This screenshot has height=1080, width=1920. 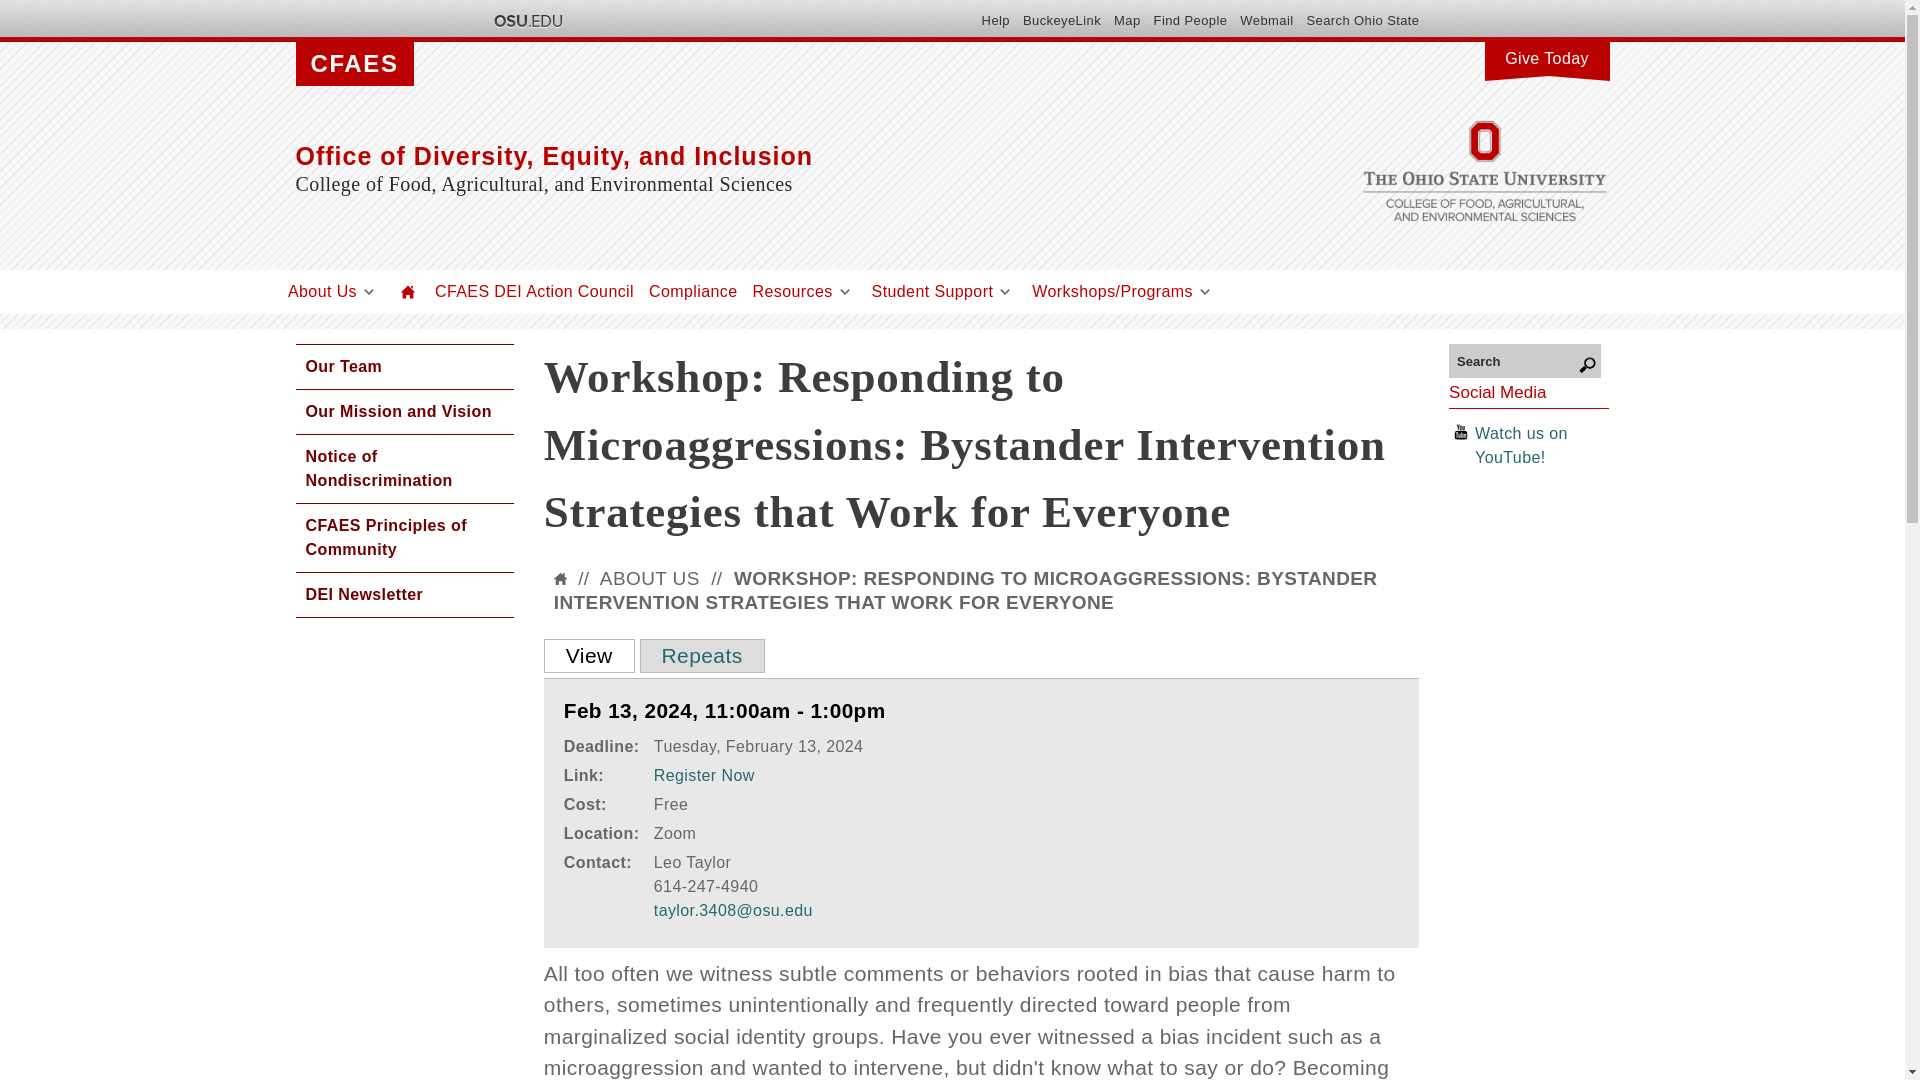 What do you see at coordinates (755, 156) in the screenshot?
I see `Home` at bounding box center [755, 156].